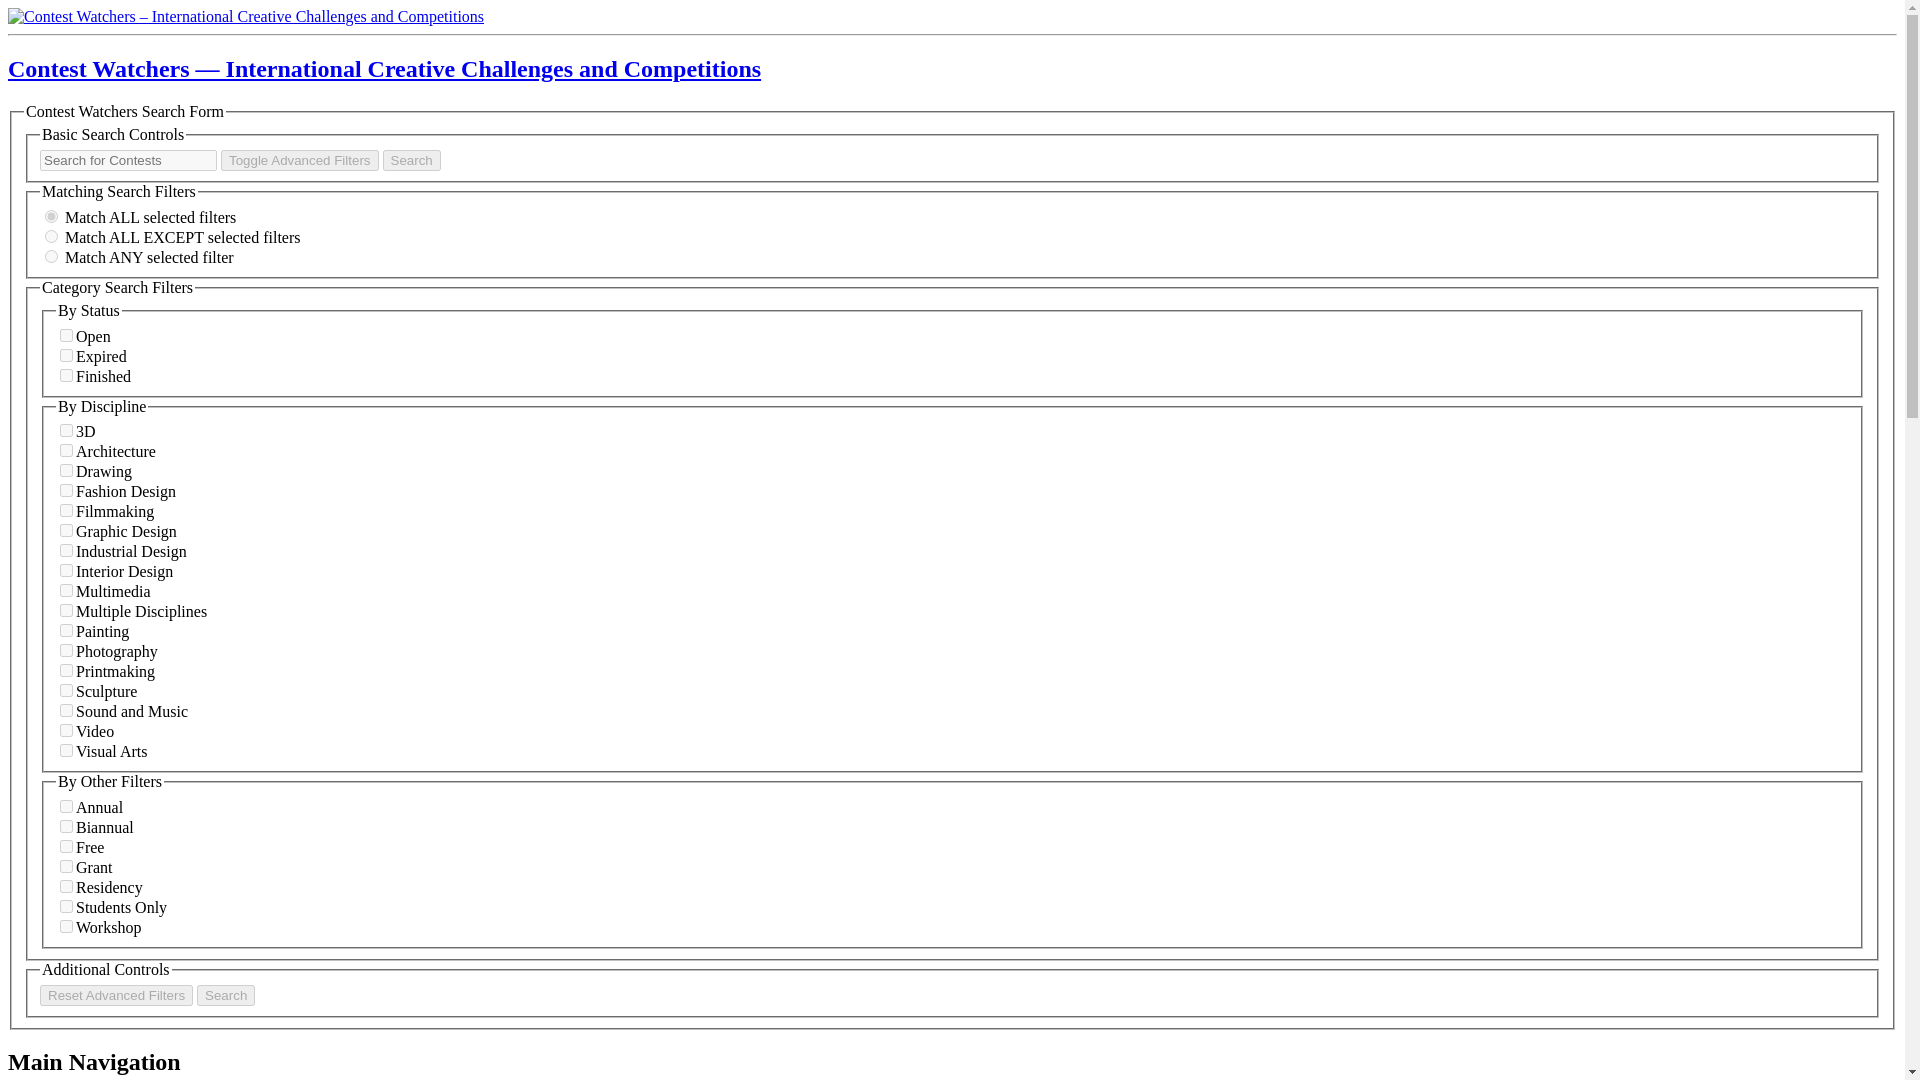 Image resolution: width=1920 pixels, height=1080 pixels. I want to click on Search, so click(226, 994).